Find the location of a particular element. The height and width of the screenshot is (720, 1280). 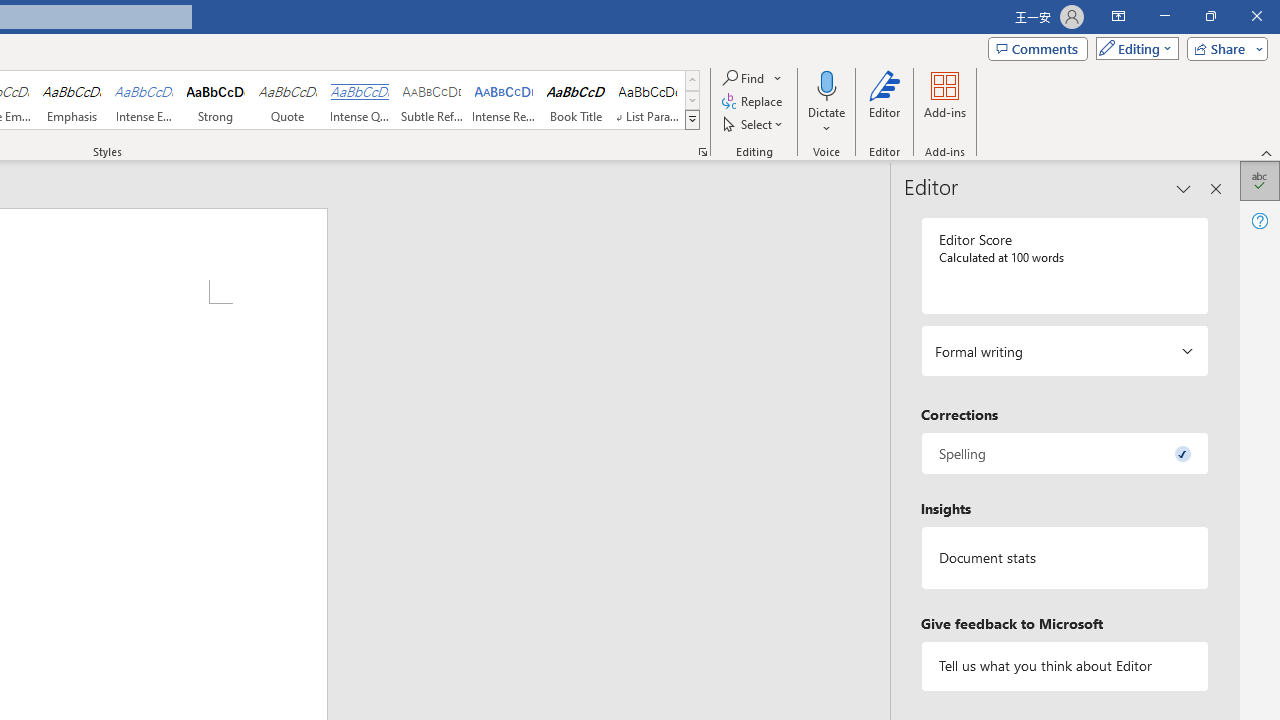

Share is located at coordinates (1223, 48).